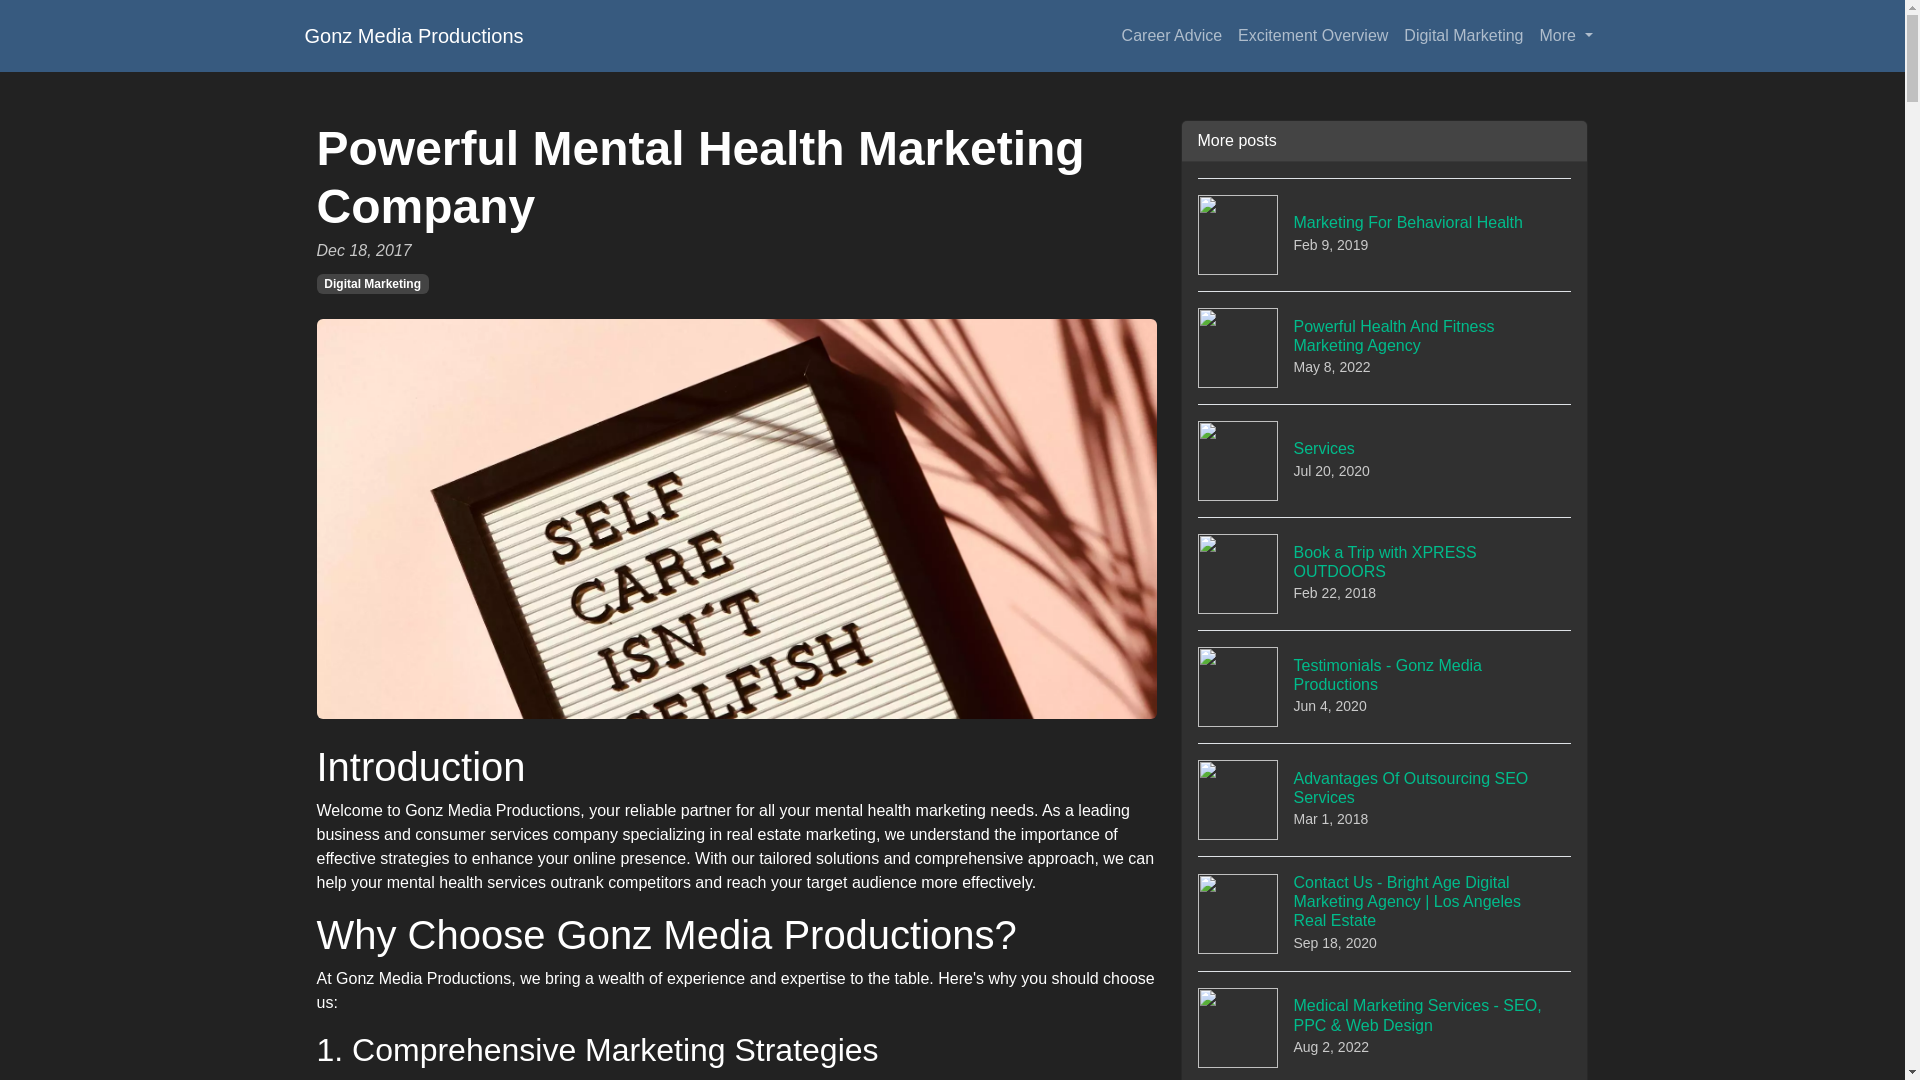 The image size is (1920, 1080). I want to click on Career Advice, so click(372, 284).